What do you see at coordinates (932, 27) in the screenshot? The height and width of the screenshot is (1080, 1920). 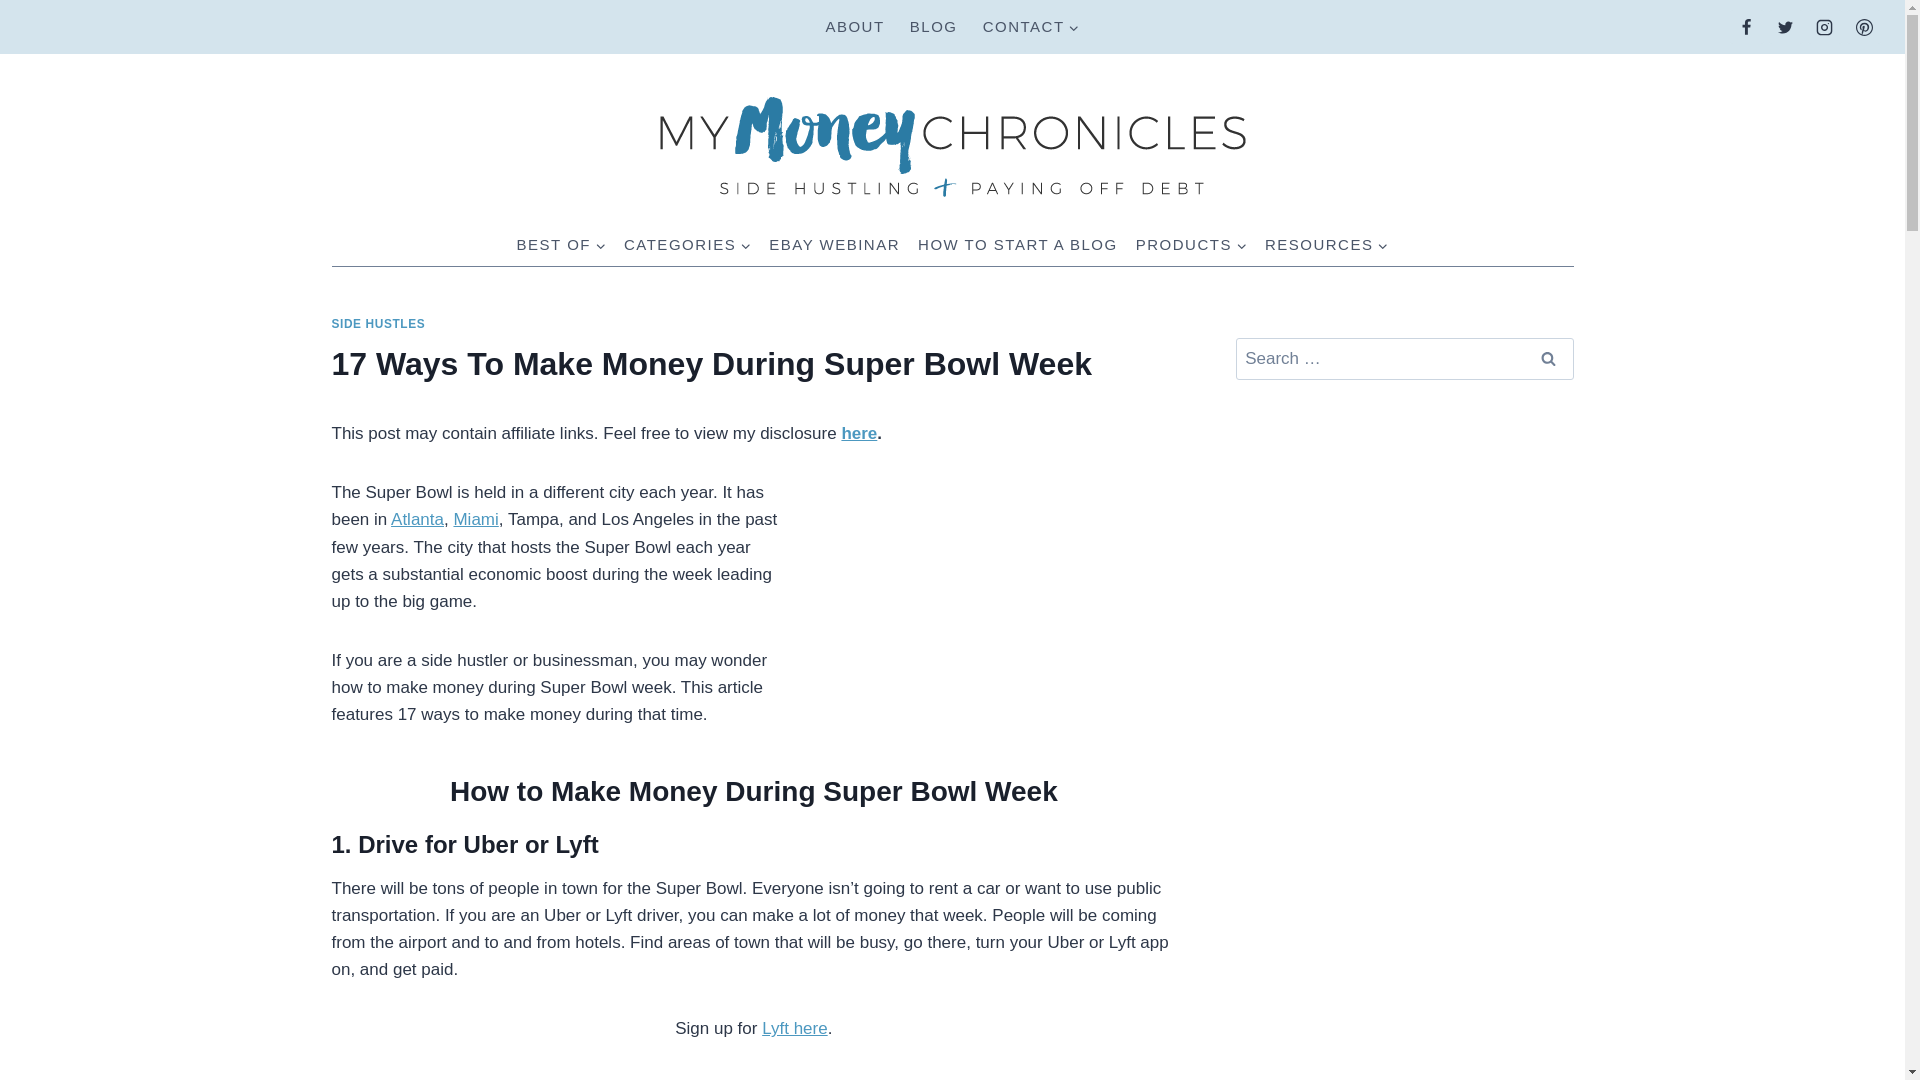 I see `BLOG` at bounding box center [932, 27].